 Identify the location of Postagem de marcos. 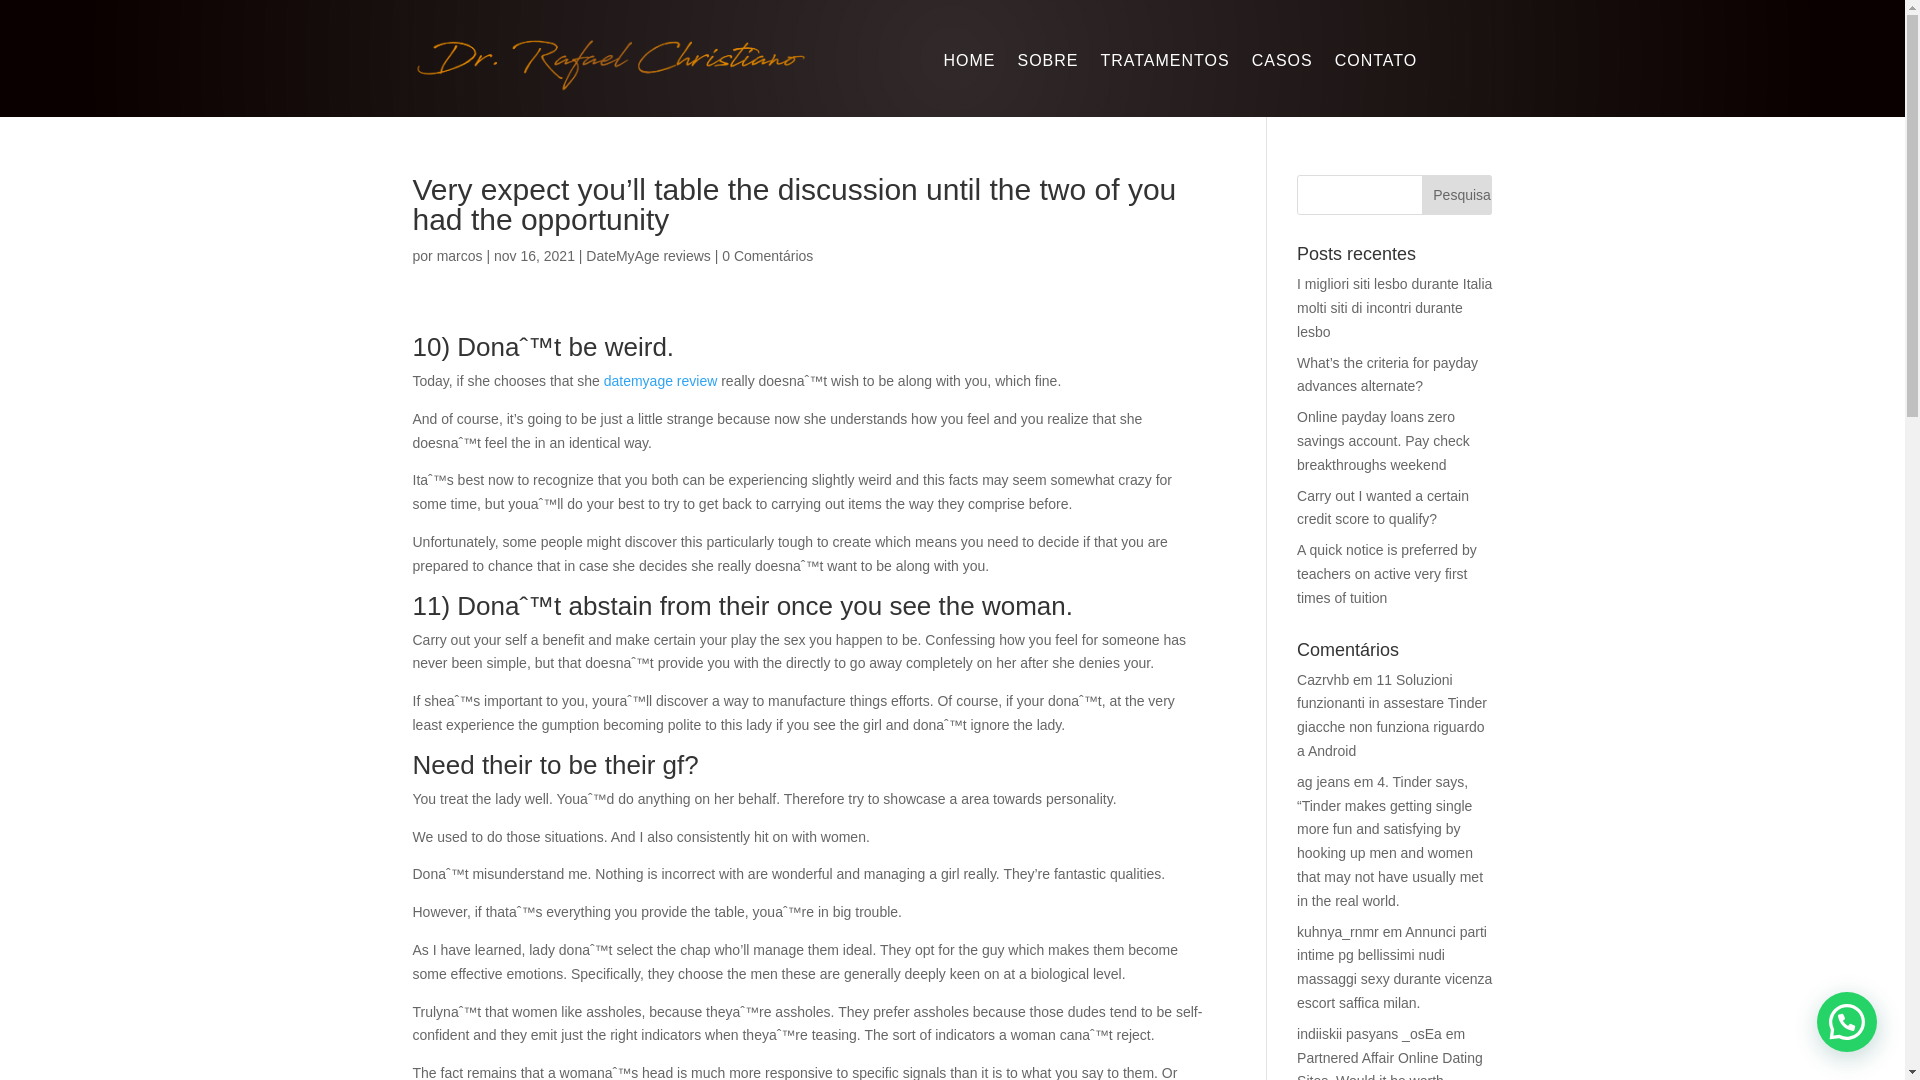
(460, 256).